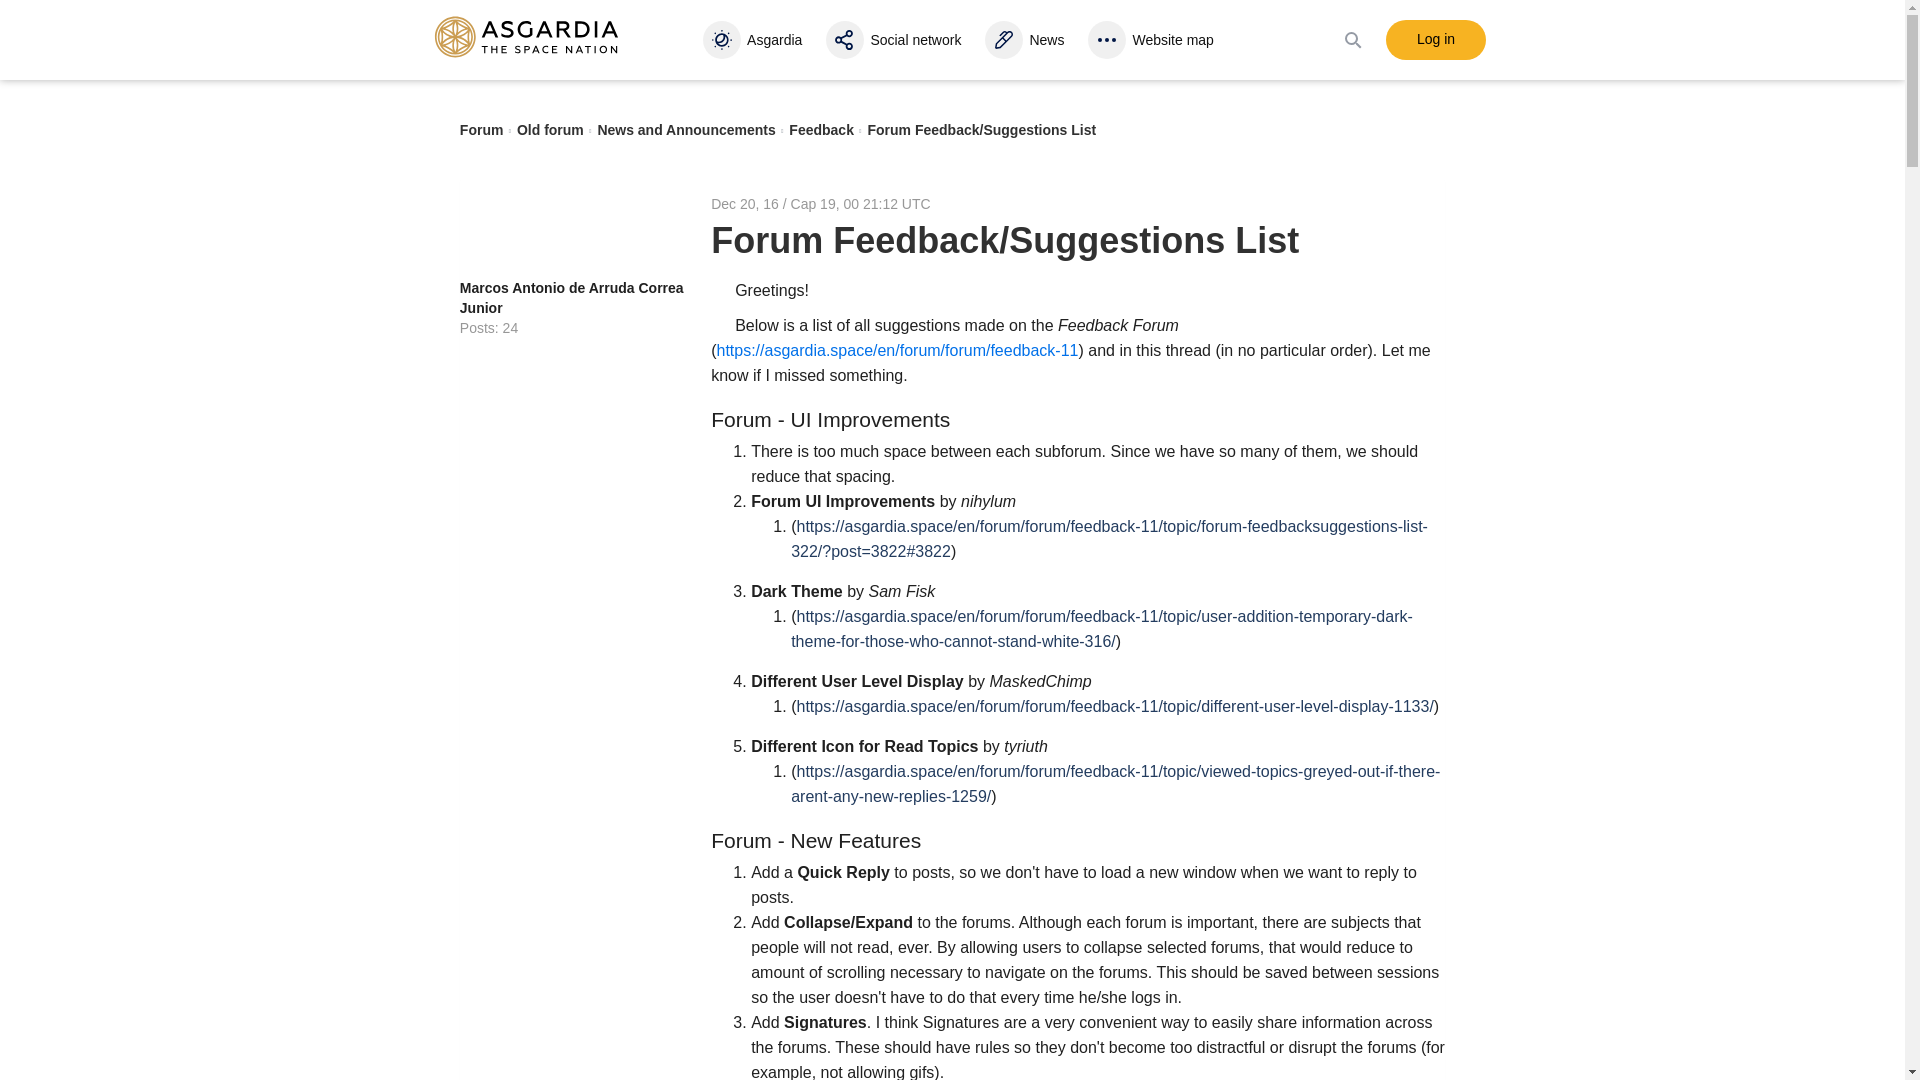 This screenshot has width=1920, height=1080. Describe the element at coordinates (1436, 40) in the screenshot. I see `Log in` at that location.